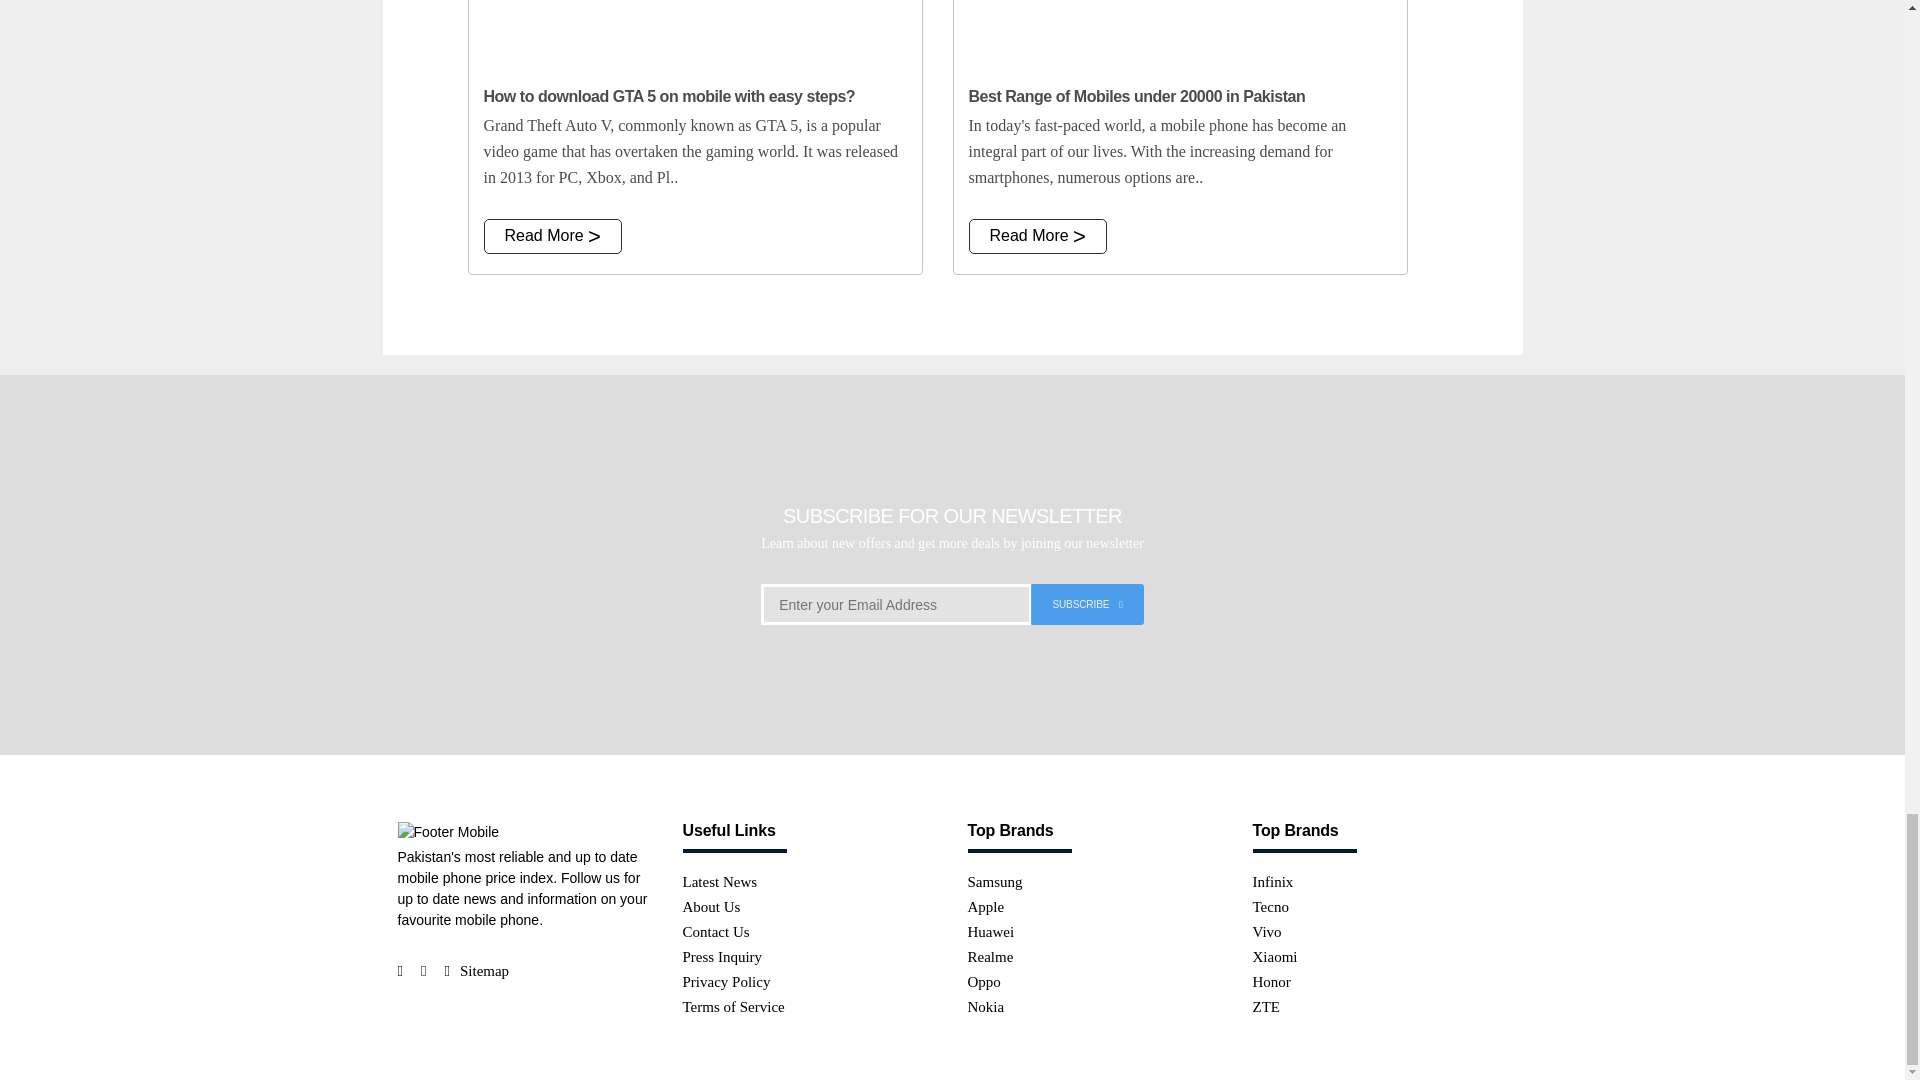 The height and width of the screenshot is (1080, 1920). Describe the element at coordinates (484, 971) in the screenshot. I see `SiteMap` at that location.